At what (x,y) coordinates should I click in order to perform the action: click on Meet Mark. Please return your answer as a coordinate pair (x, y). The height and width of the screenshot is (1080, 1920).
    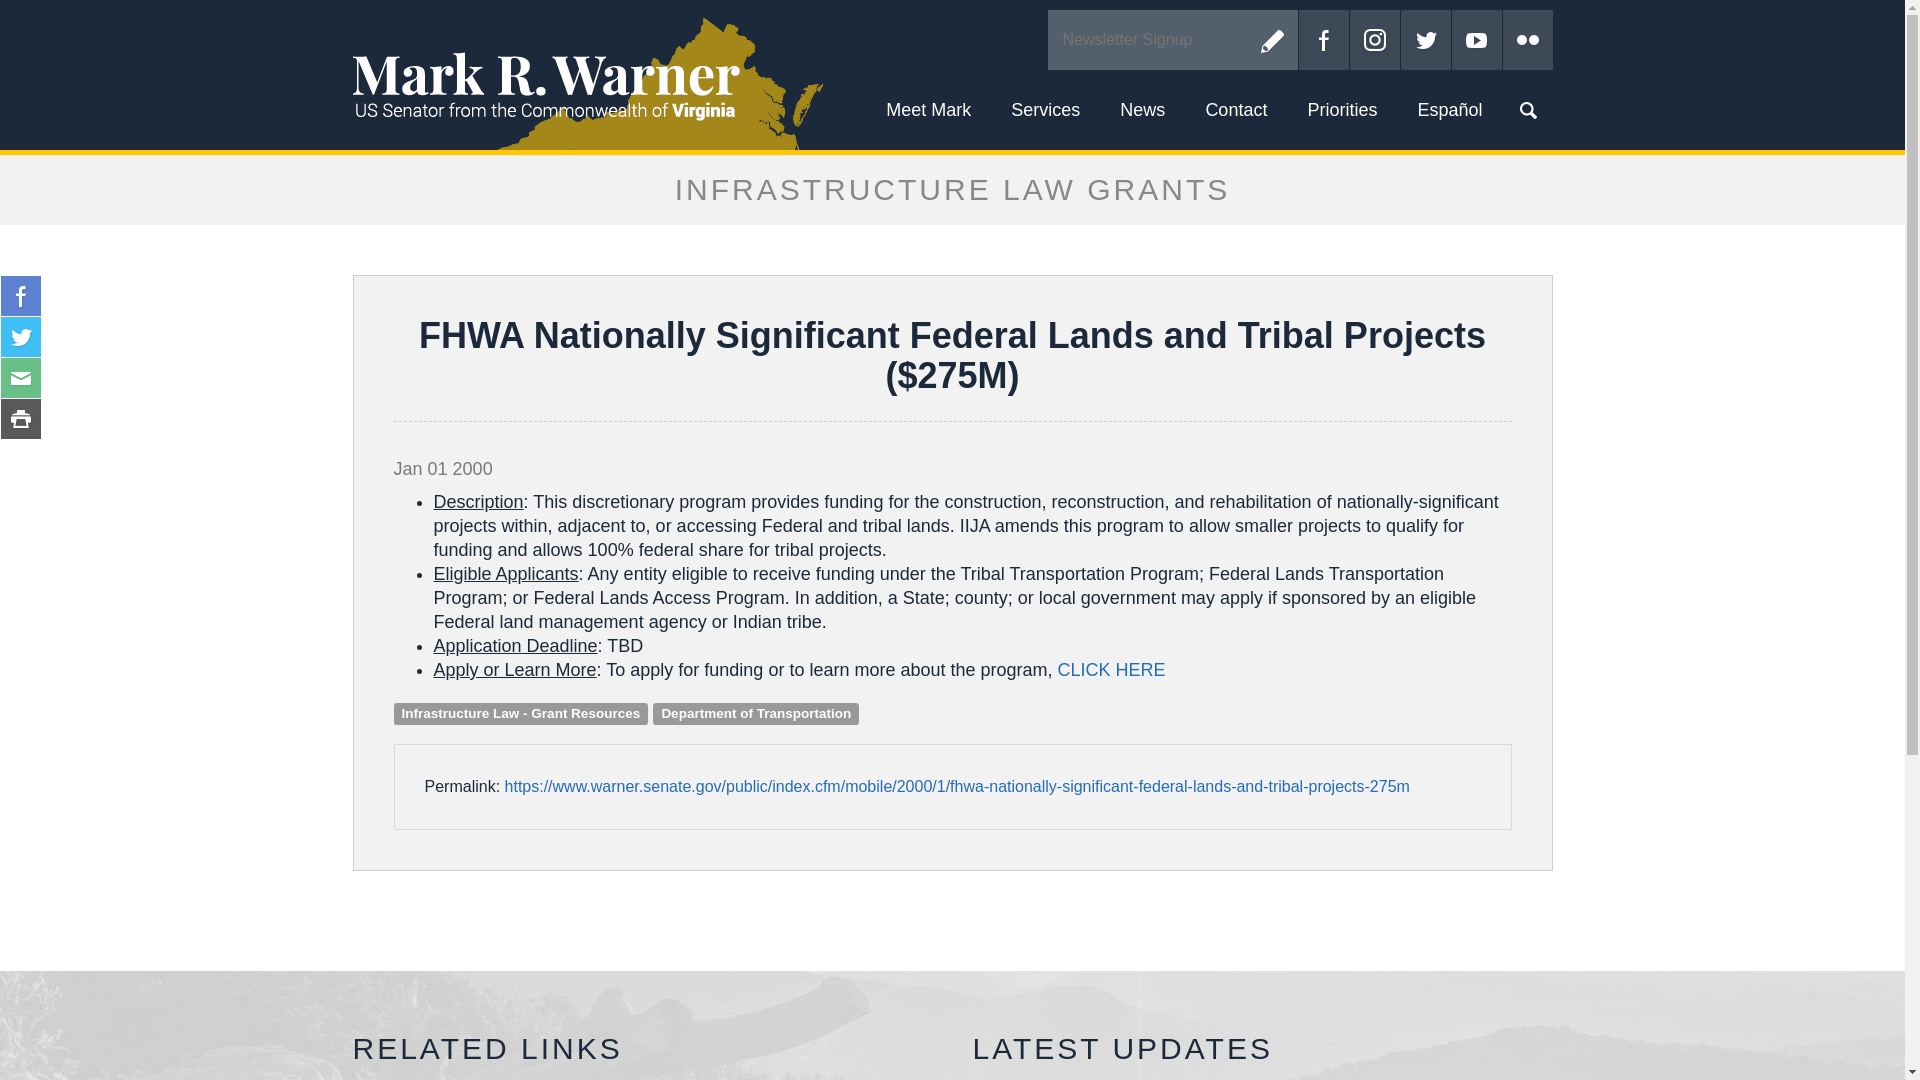
    Looking at the image, I should click on (928, 110).